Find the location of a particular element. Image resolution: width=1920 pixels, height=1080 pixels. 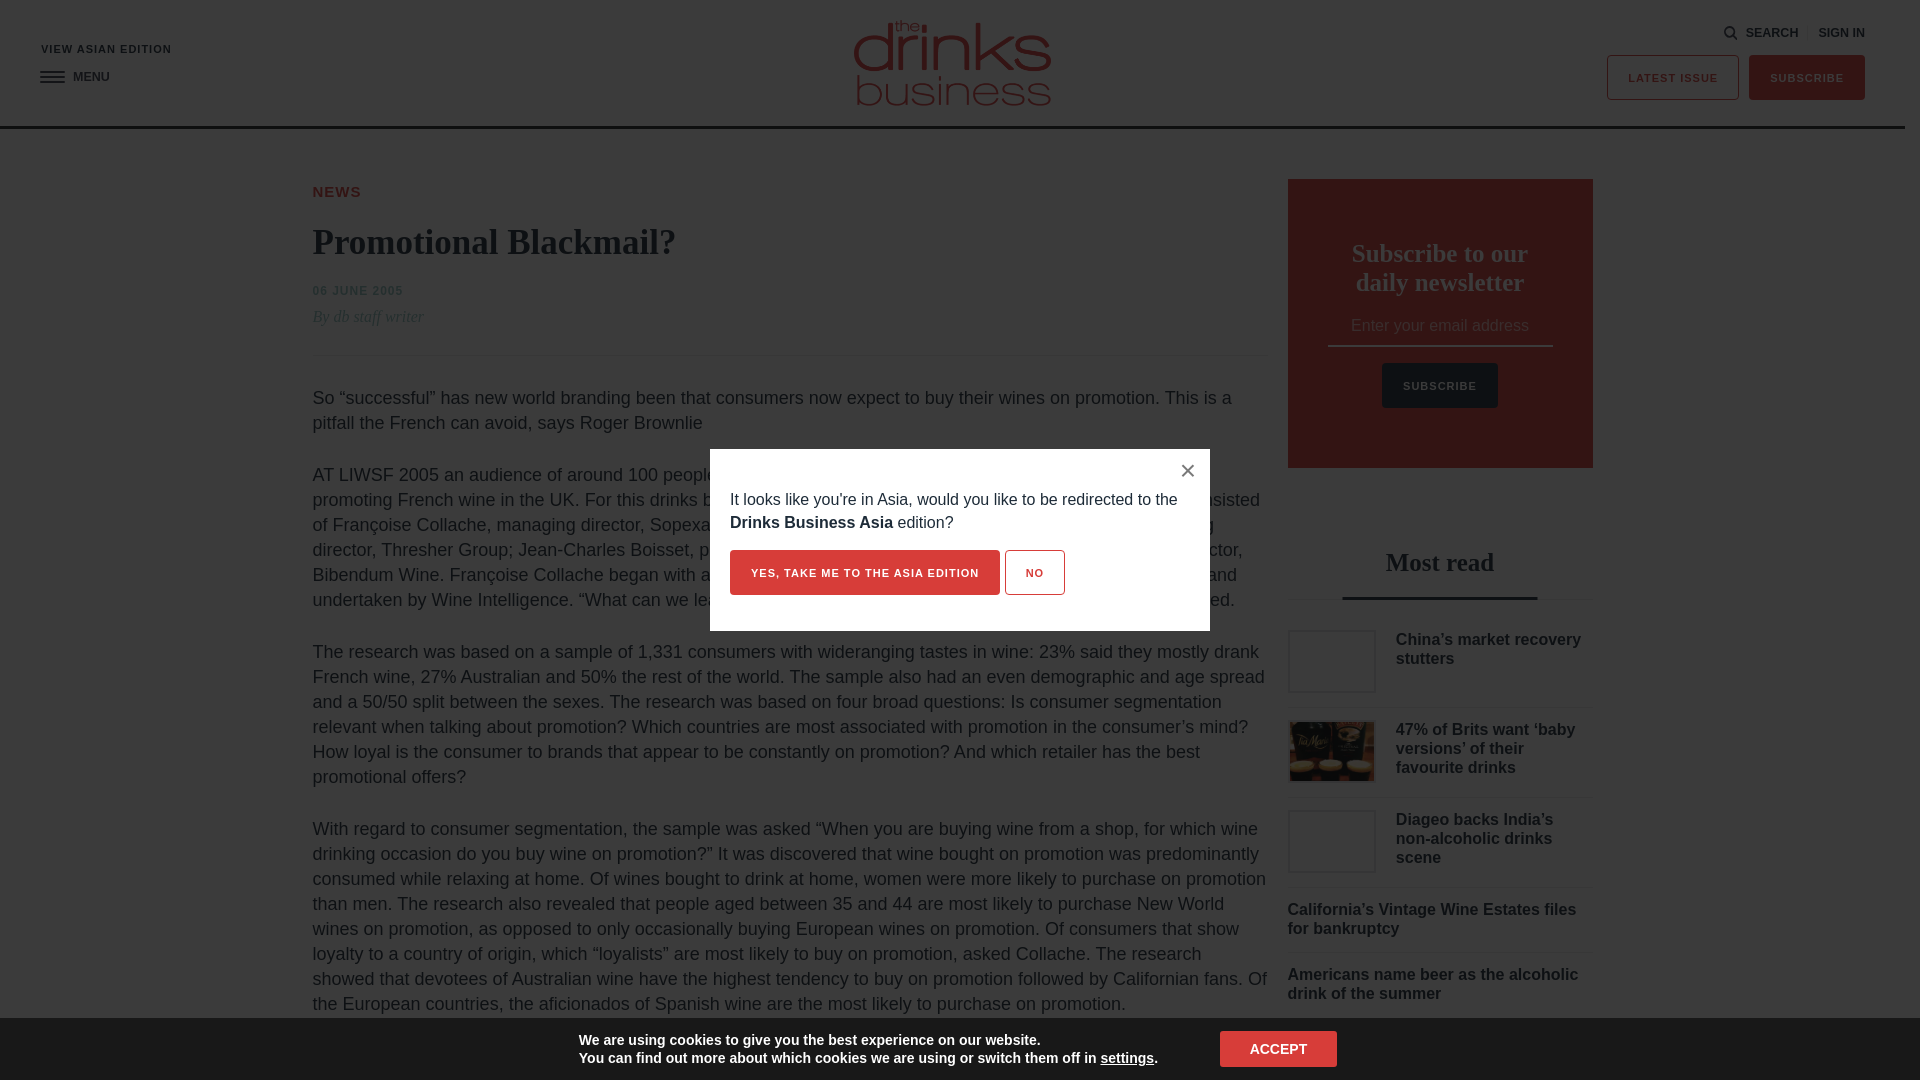

NO is located at coordinates (1034, 572).